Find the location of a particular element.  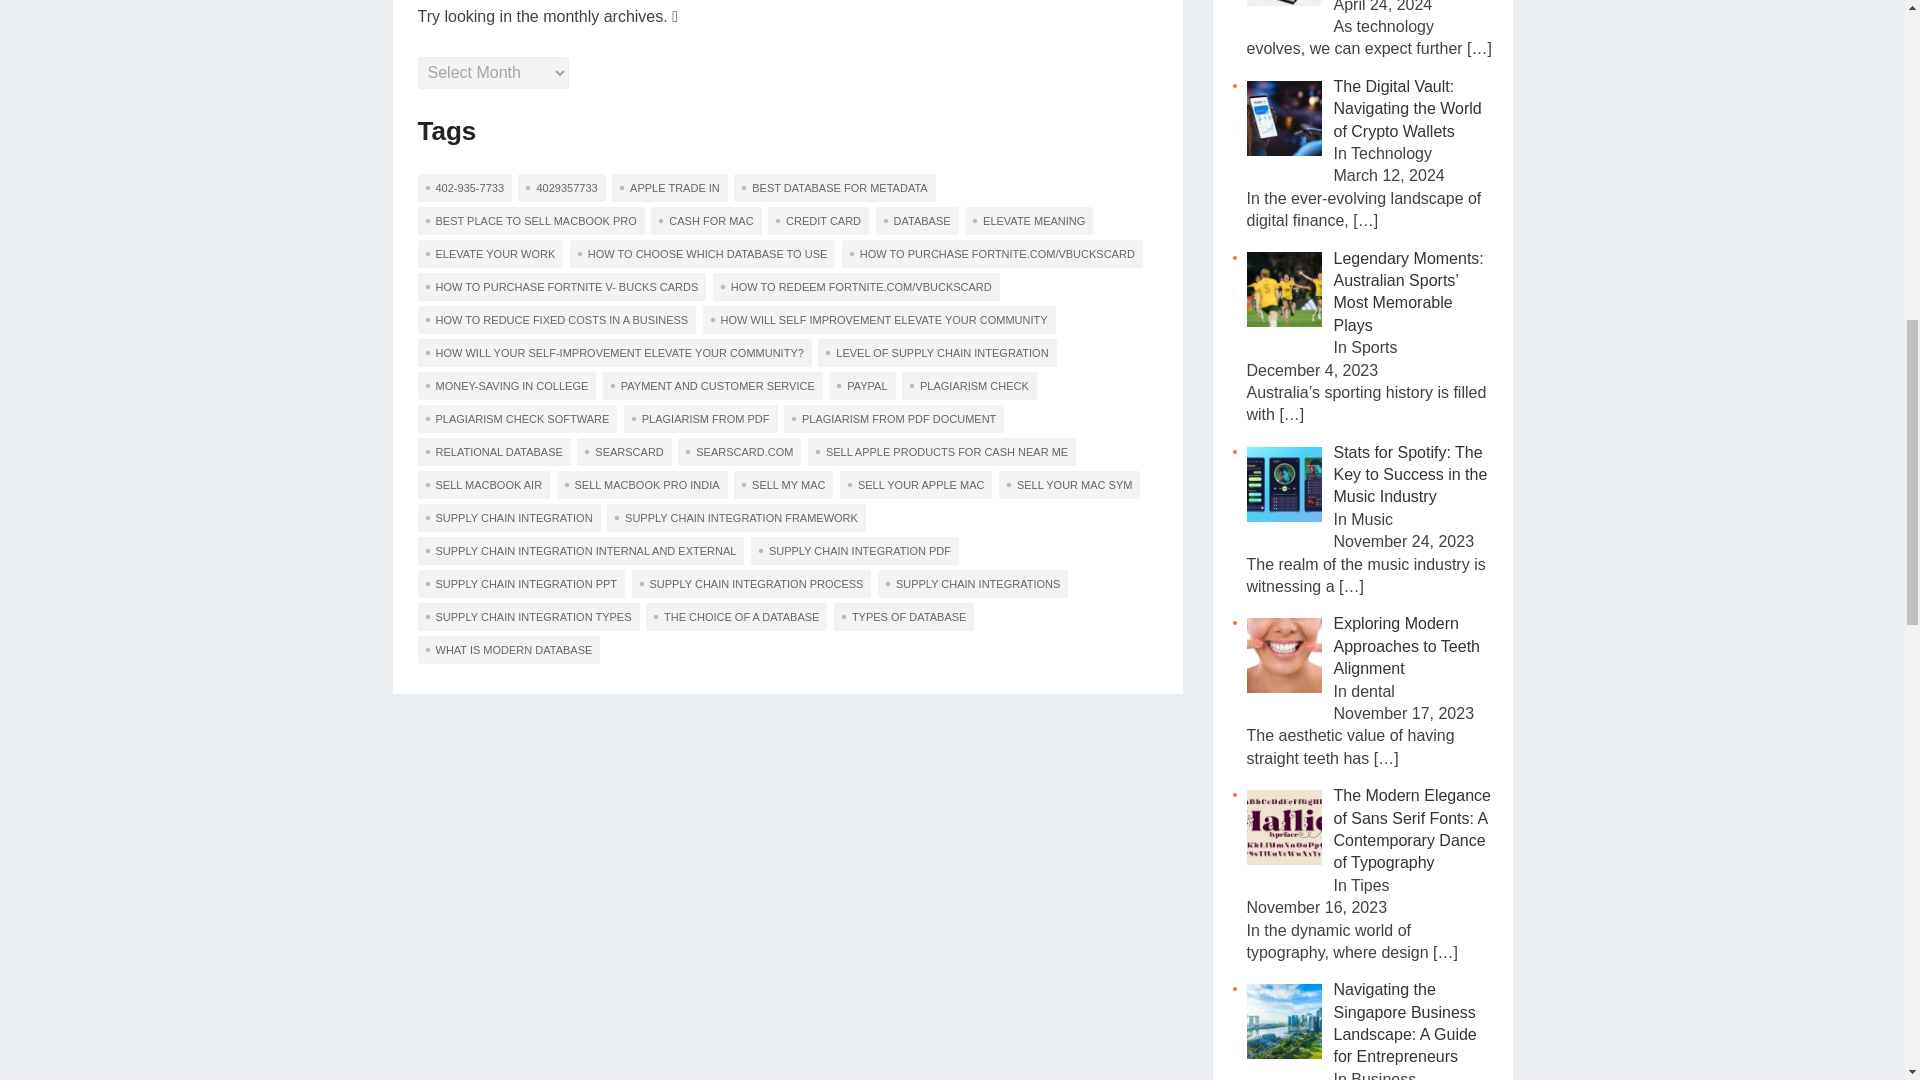

BEST PLACE TO SELL MACBOOK PRO is located at coordinates (532, 221).